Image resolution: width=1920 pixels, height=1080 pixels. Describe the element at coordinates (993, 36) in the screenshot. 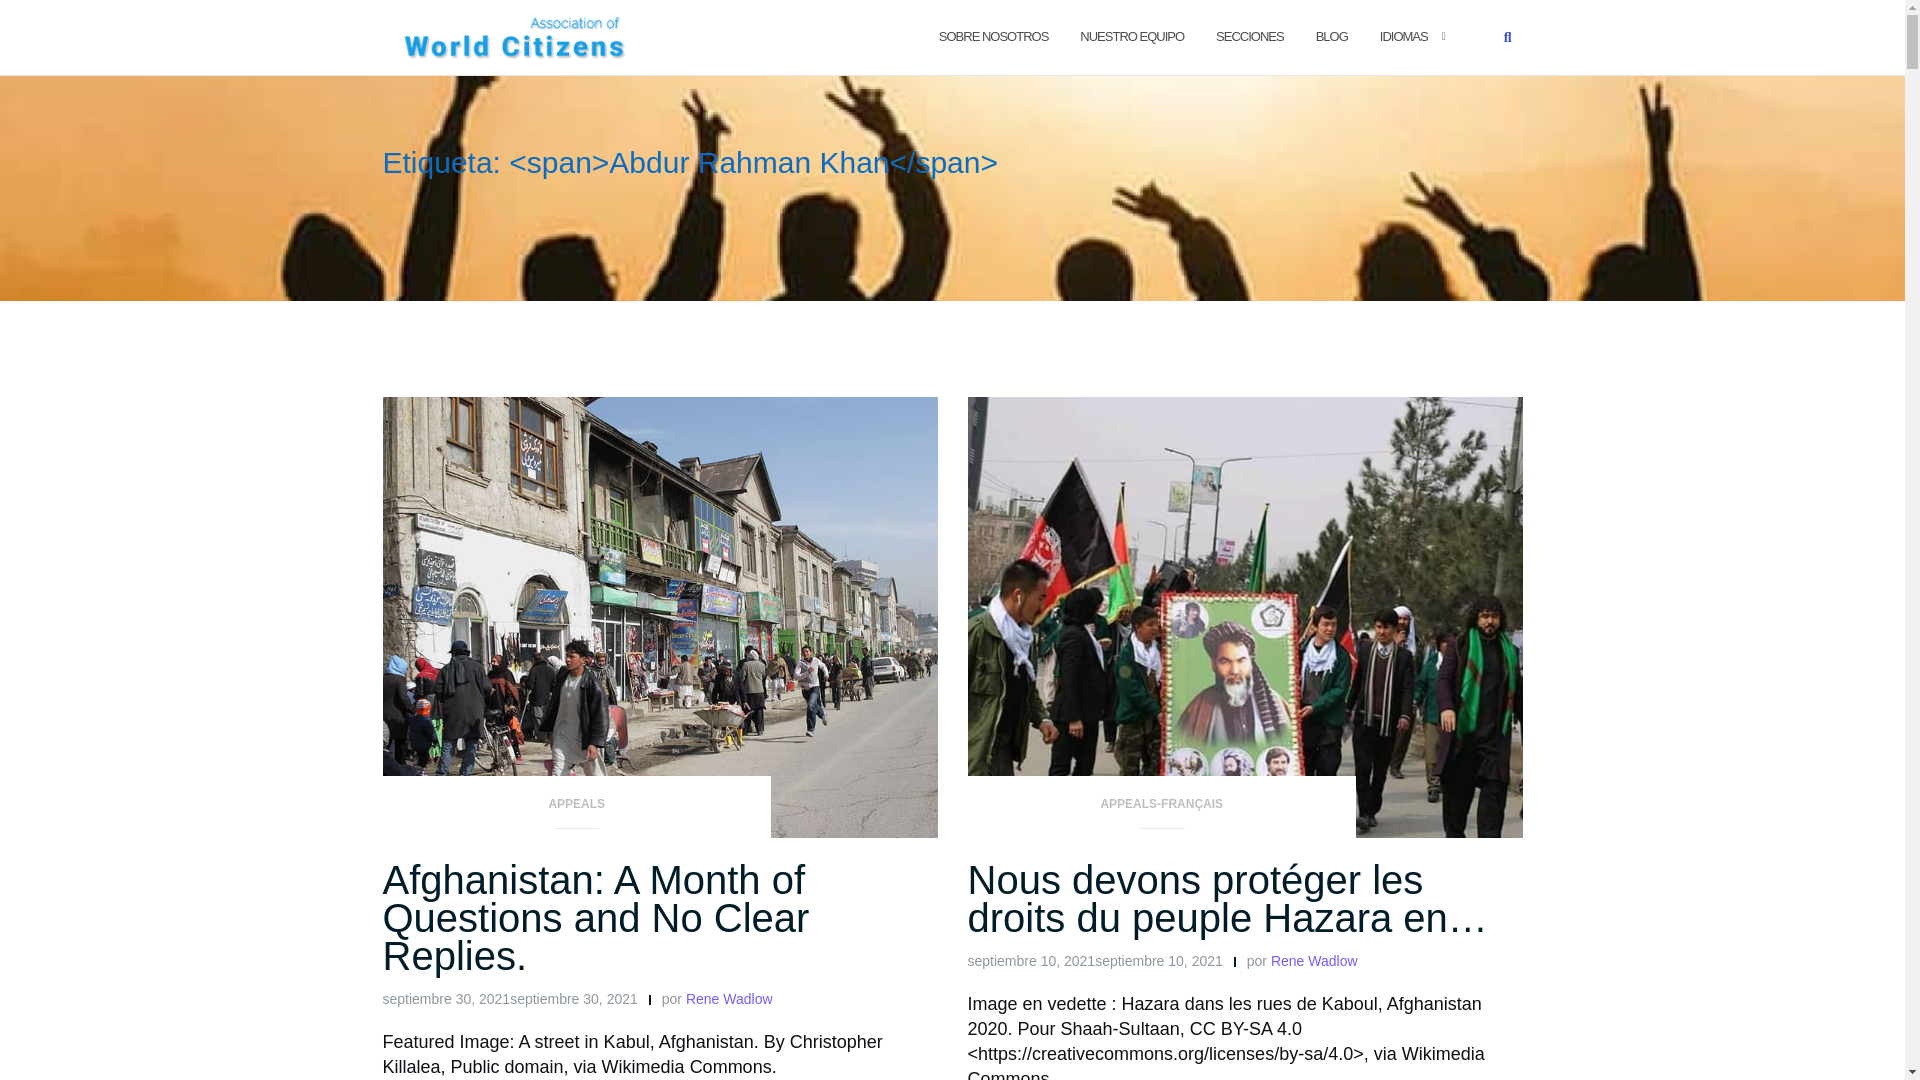

I see `SOBRE NOSOTROS` at that location.